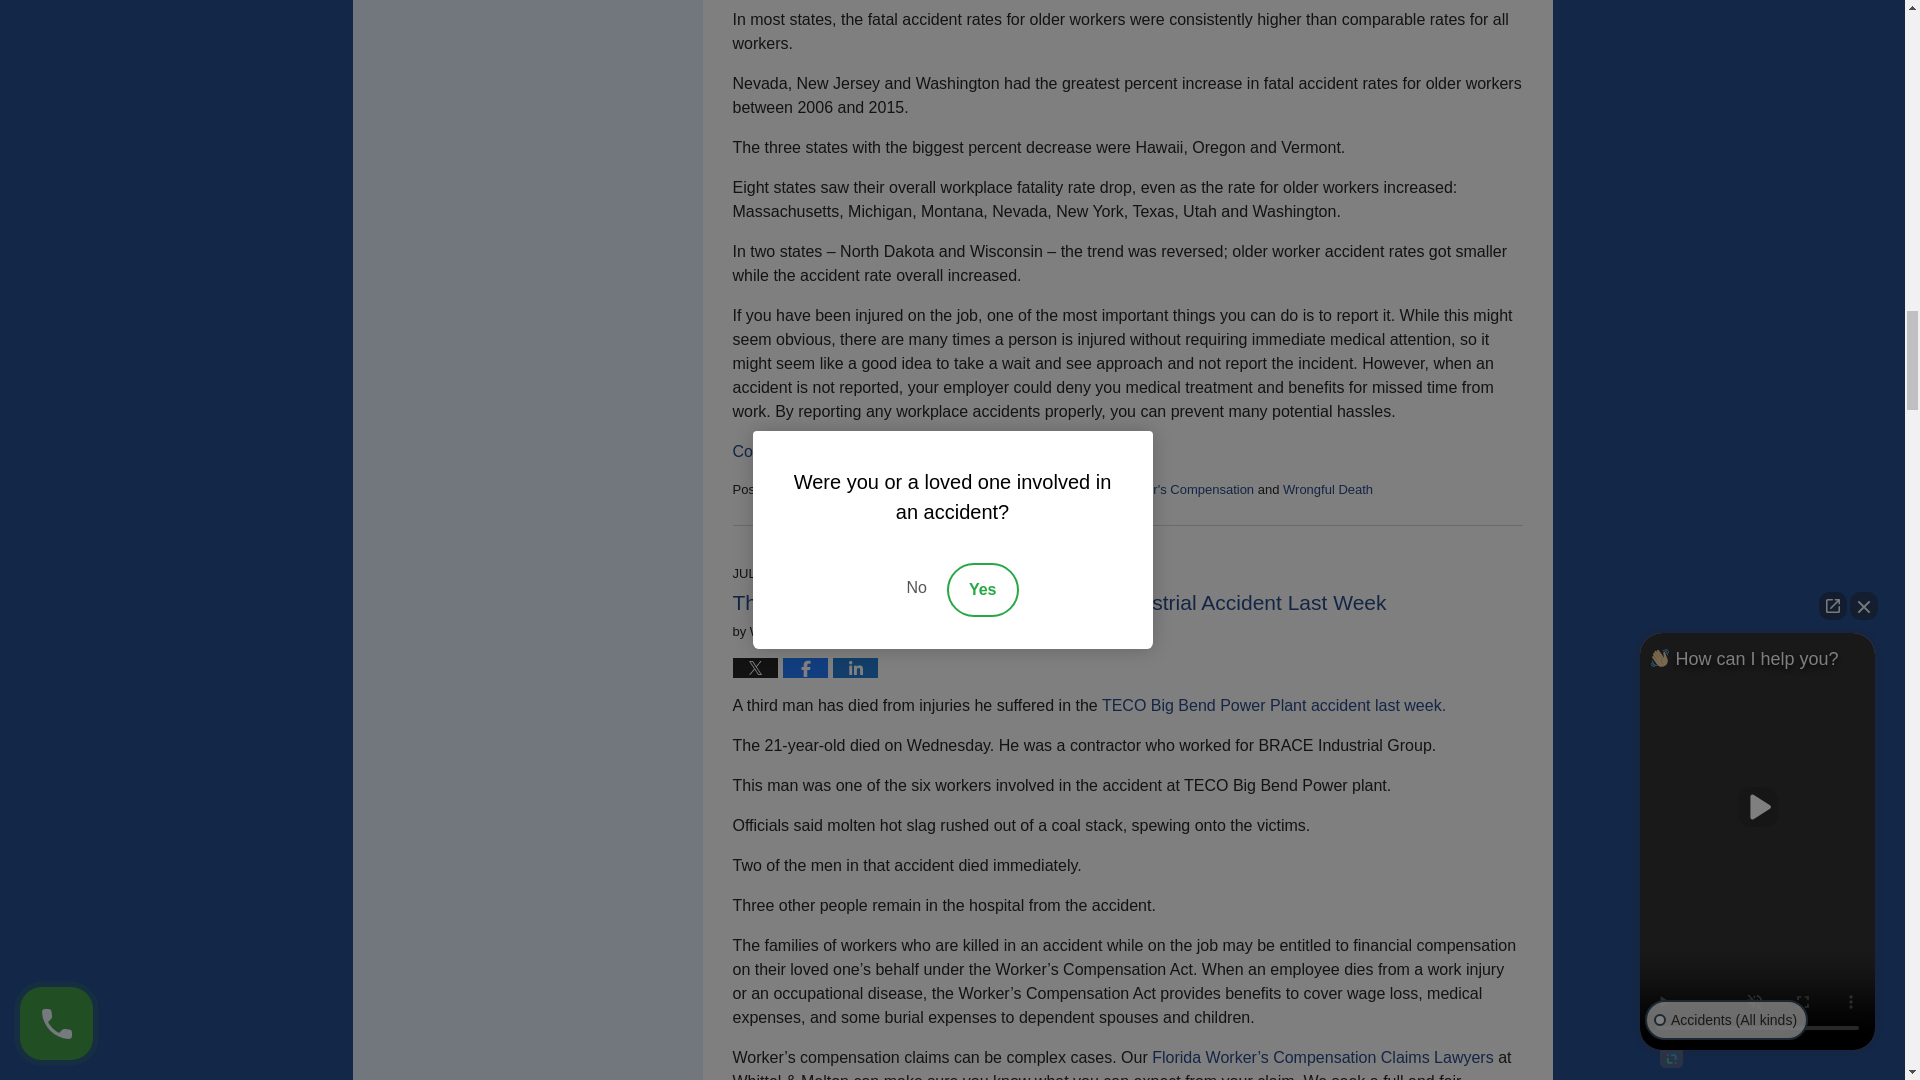  Describe the element at coordinates (908, 488) in the screenshot. I see `View all posts in Personal Injury Attorney` at that location.